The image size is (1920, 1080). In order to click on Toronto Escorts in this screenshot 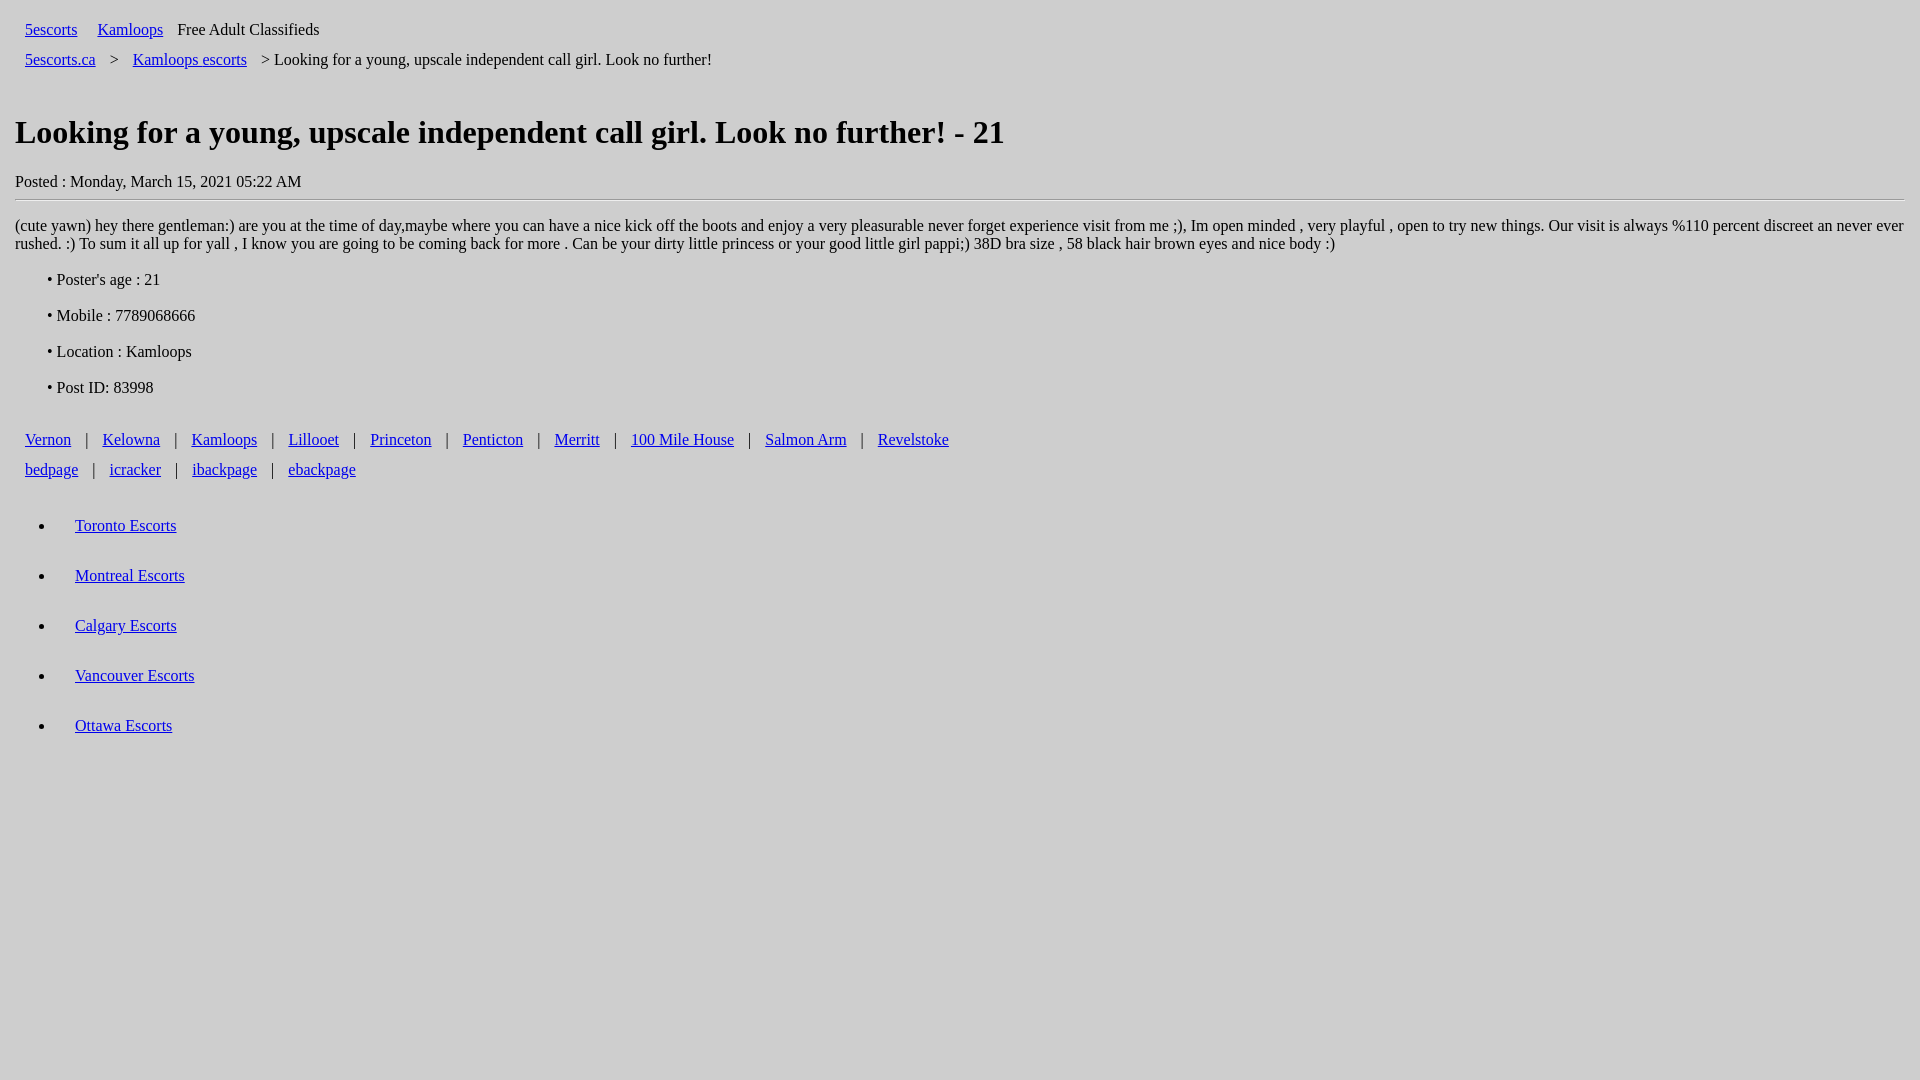, I will do `click(126, 526)`.